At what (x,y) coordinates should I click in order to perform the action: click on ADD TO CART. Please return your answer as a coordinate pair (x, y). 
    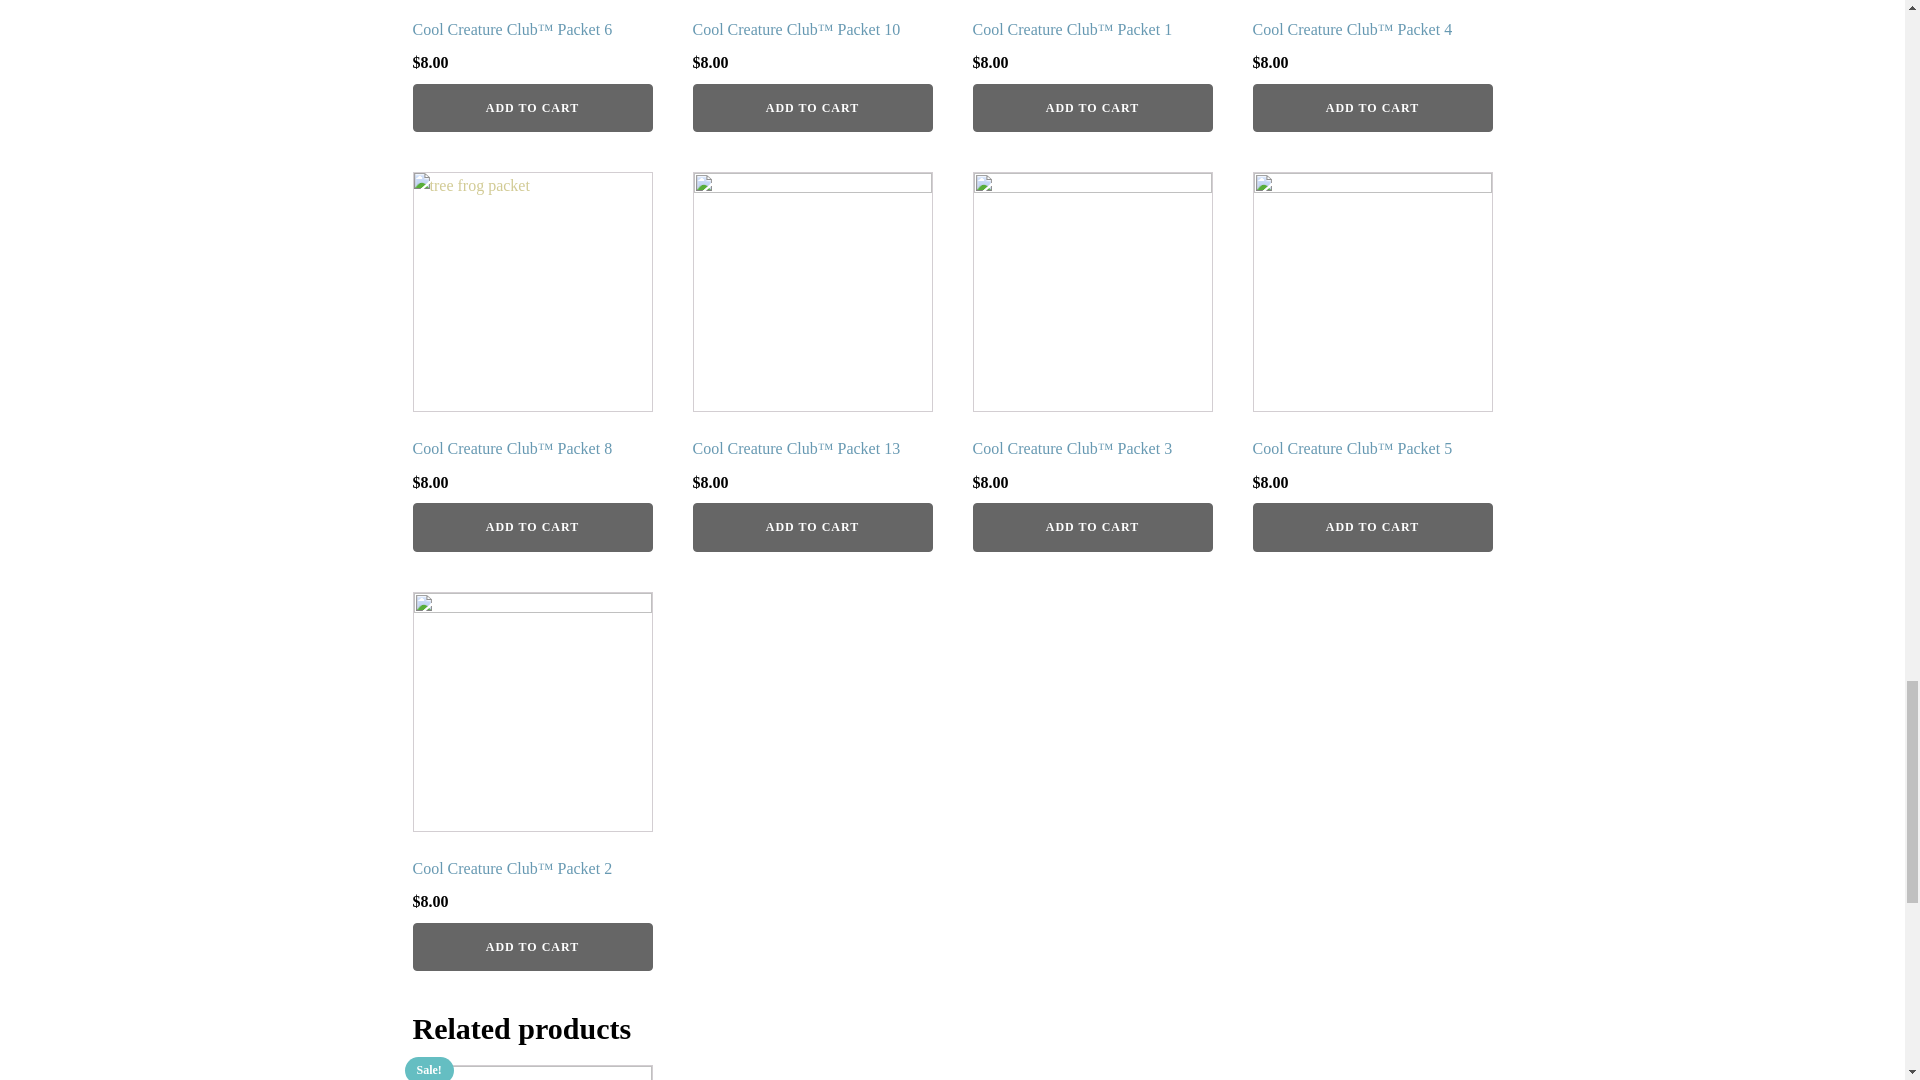
    Looking at the image, I should click on (811, 526).